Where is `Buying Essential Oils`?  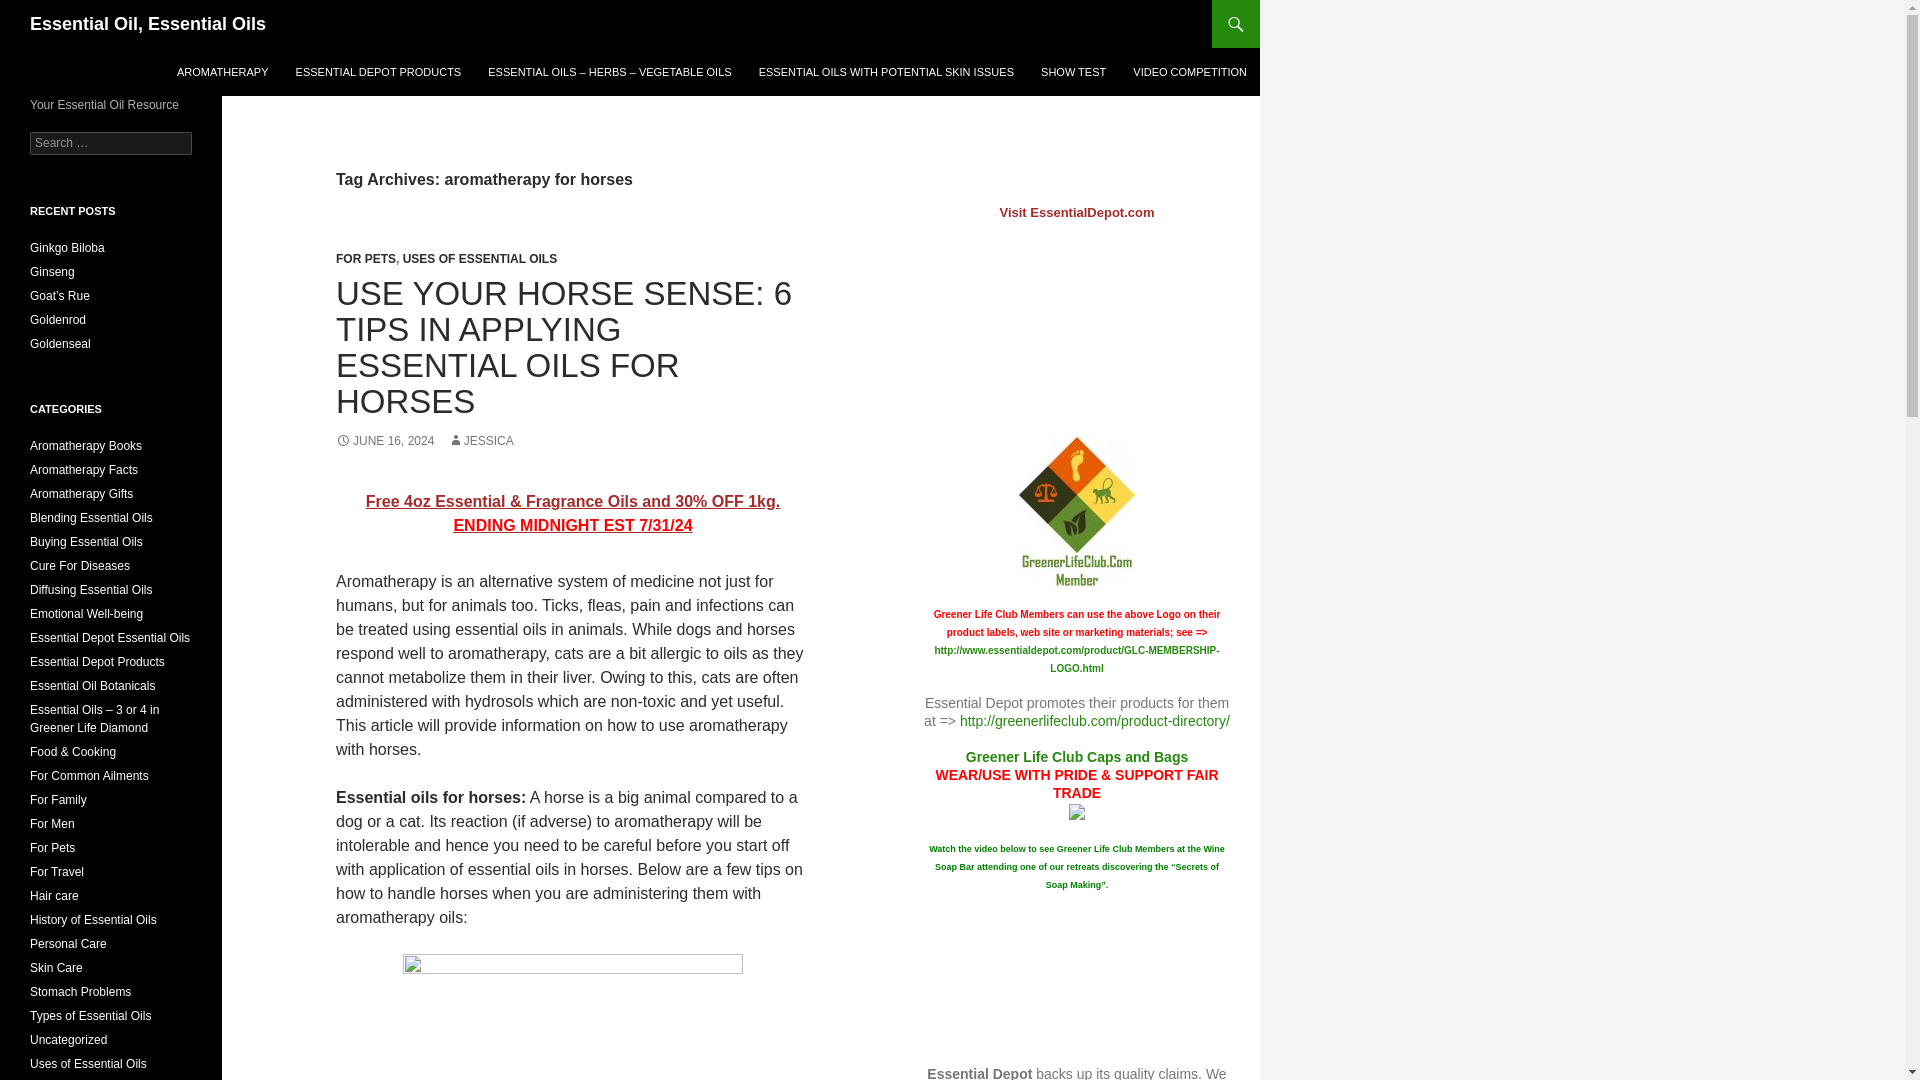 Buying Essential Oils is located at coordinates (86, 541).